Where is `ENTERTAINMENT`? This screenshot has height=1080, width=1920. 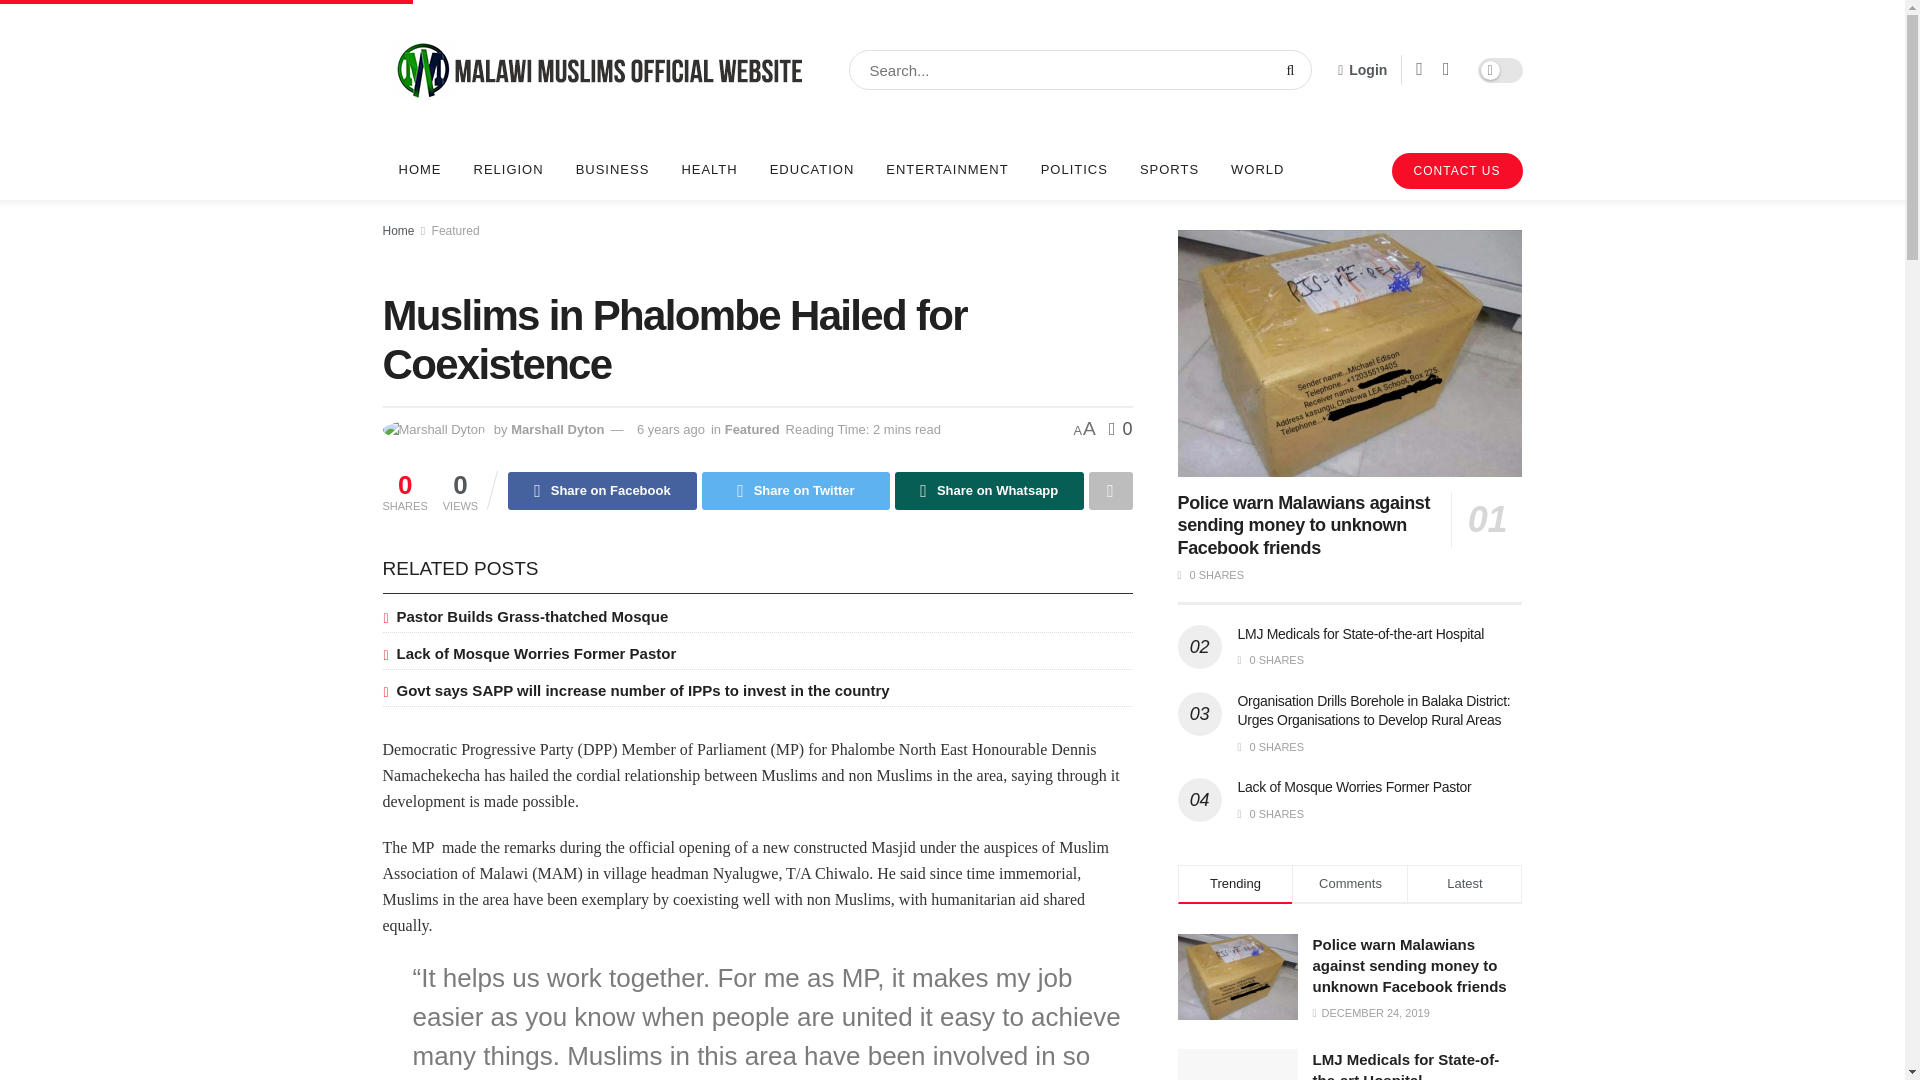
ENTERTAINMENT is located at coordinates (946, 170).